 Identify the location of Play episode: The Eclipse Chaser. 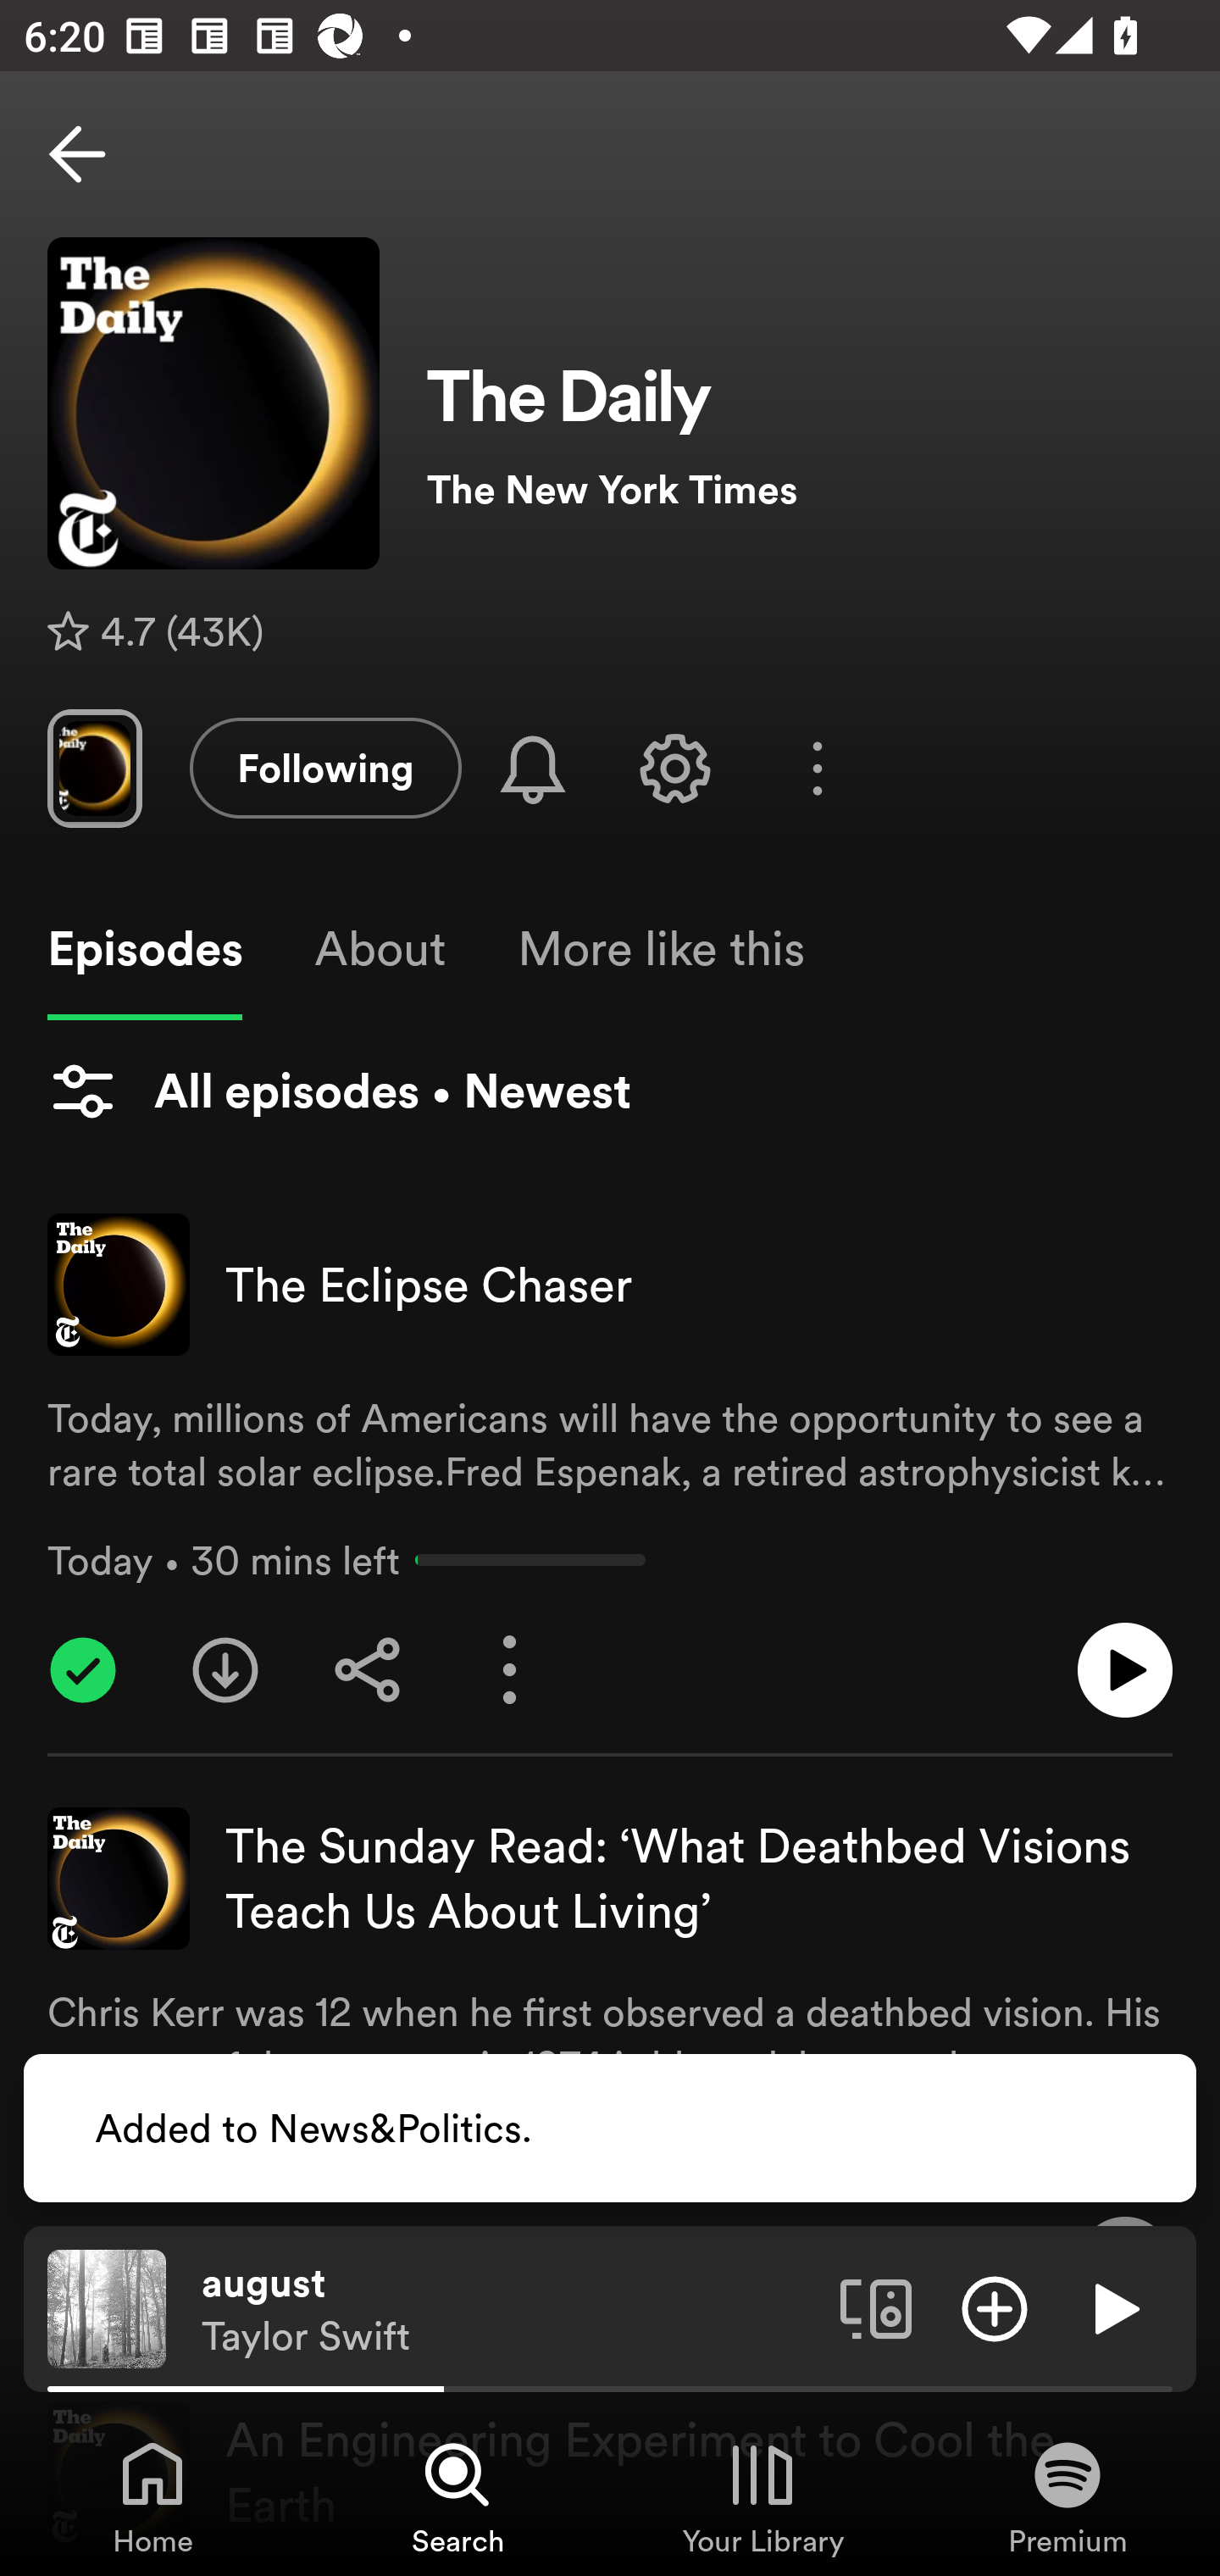
(1125, 1670).